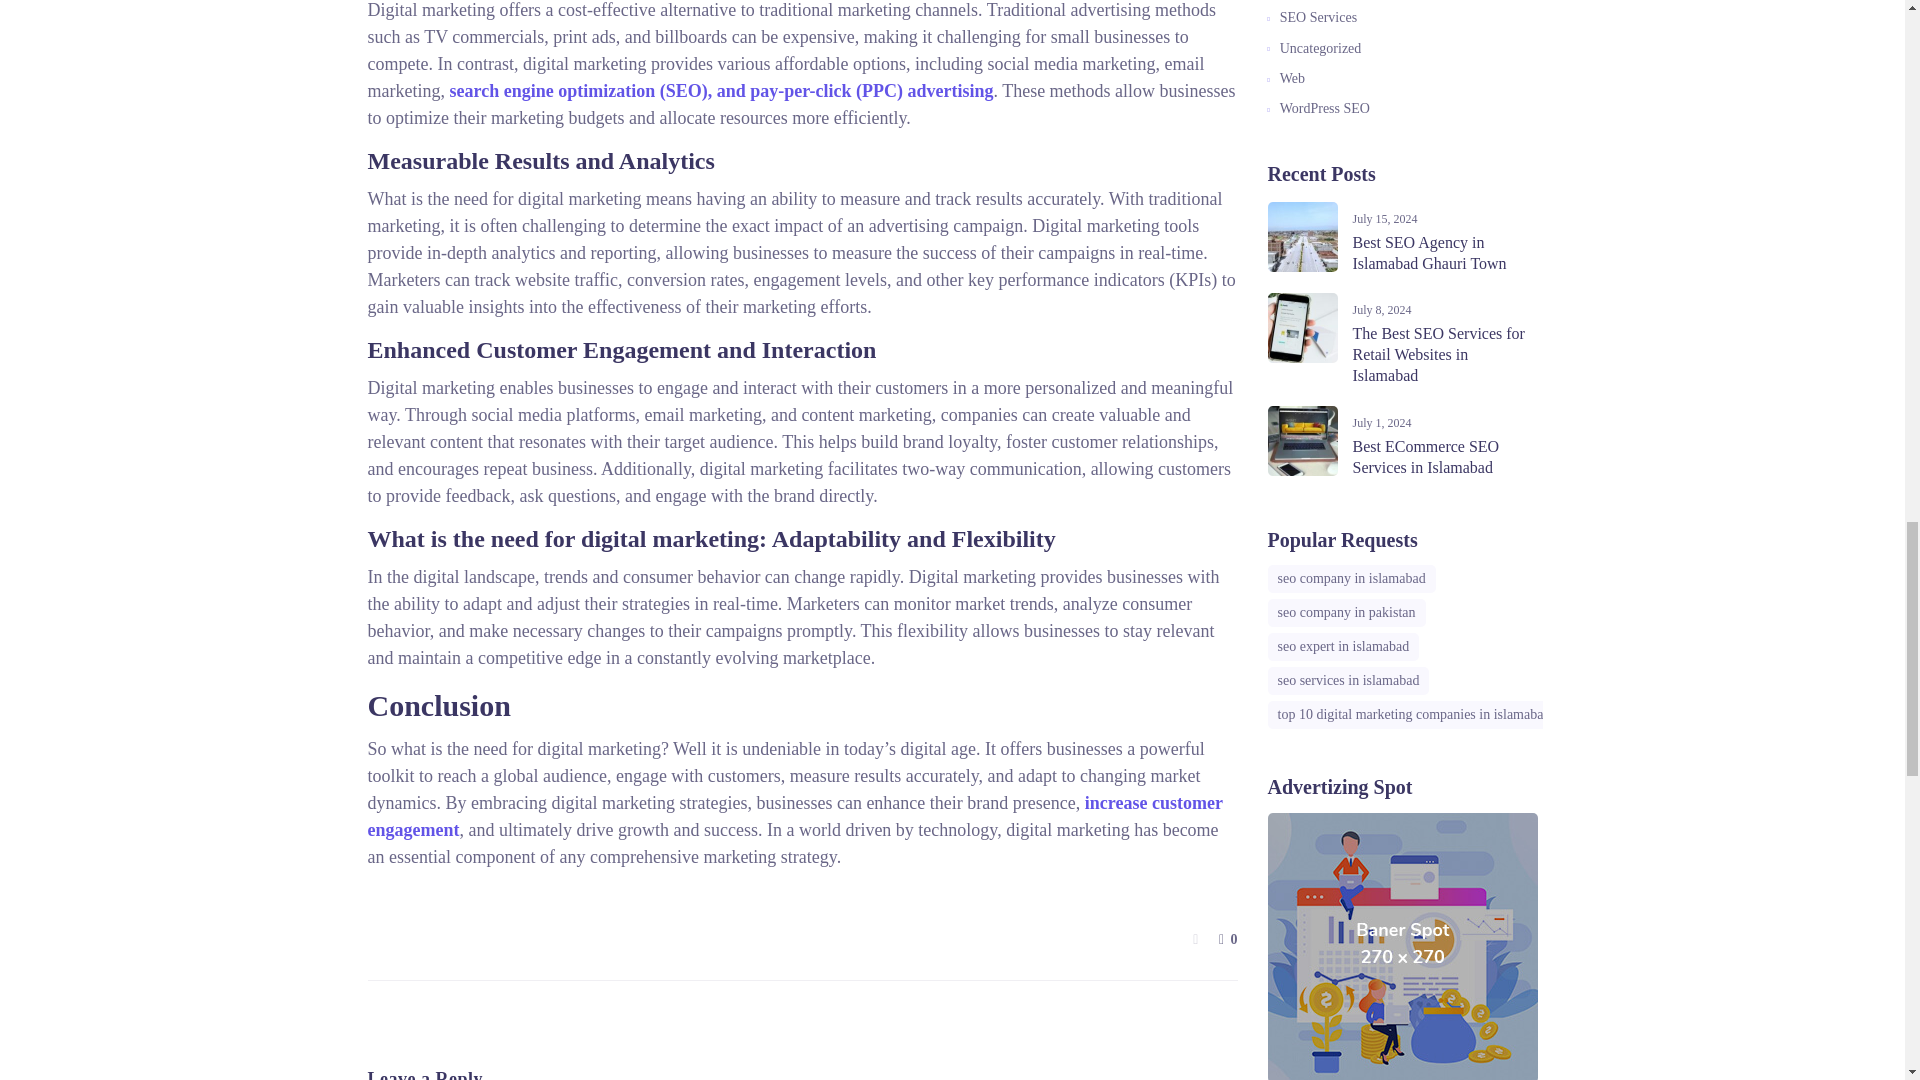  What do you see at coordinates (796, 816) in the screenshot?
I see `increase customer engagement` at bounding box center [796, 816].